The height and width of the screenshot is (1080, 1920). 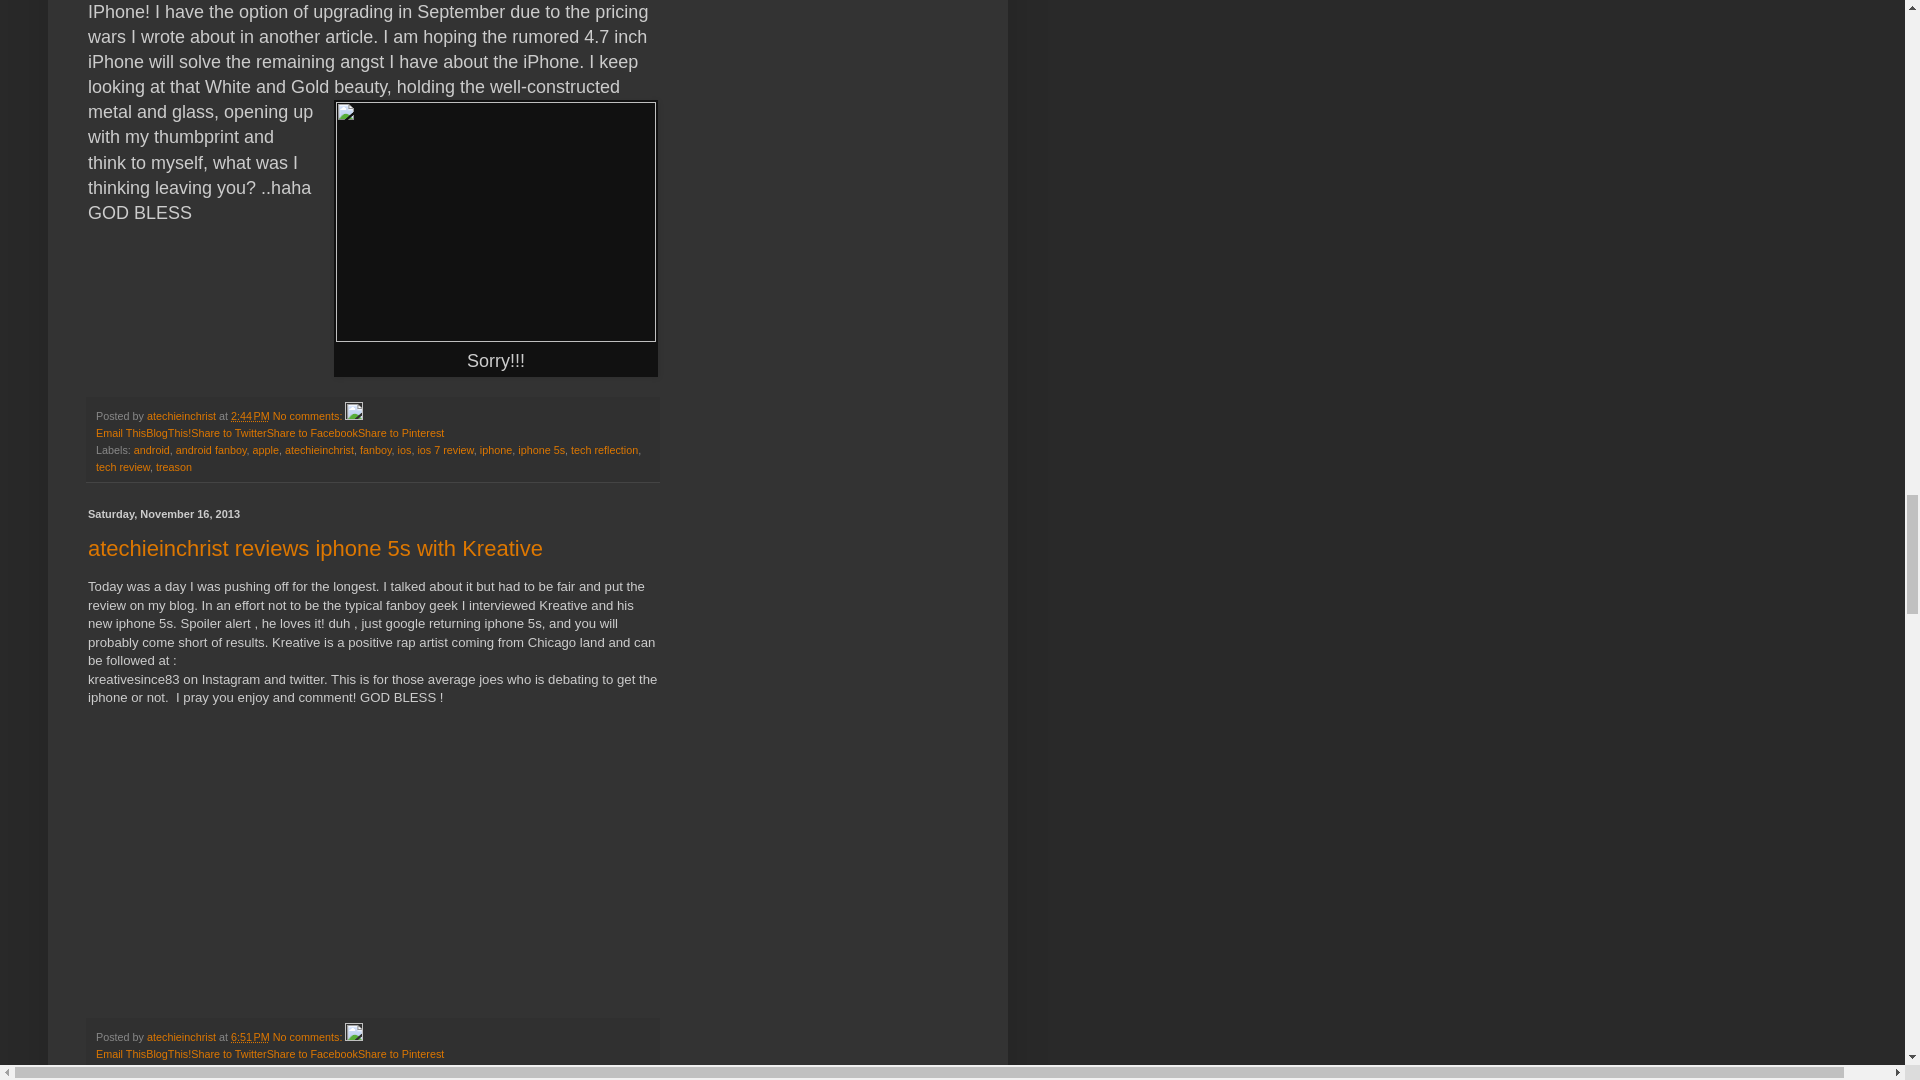 I want to click on Share to Twitter, so click(x=228, y=1053).